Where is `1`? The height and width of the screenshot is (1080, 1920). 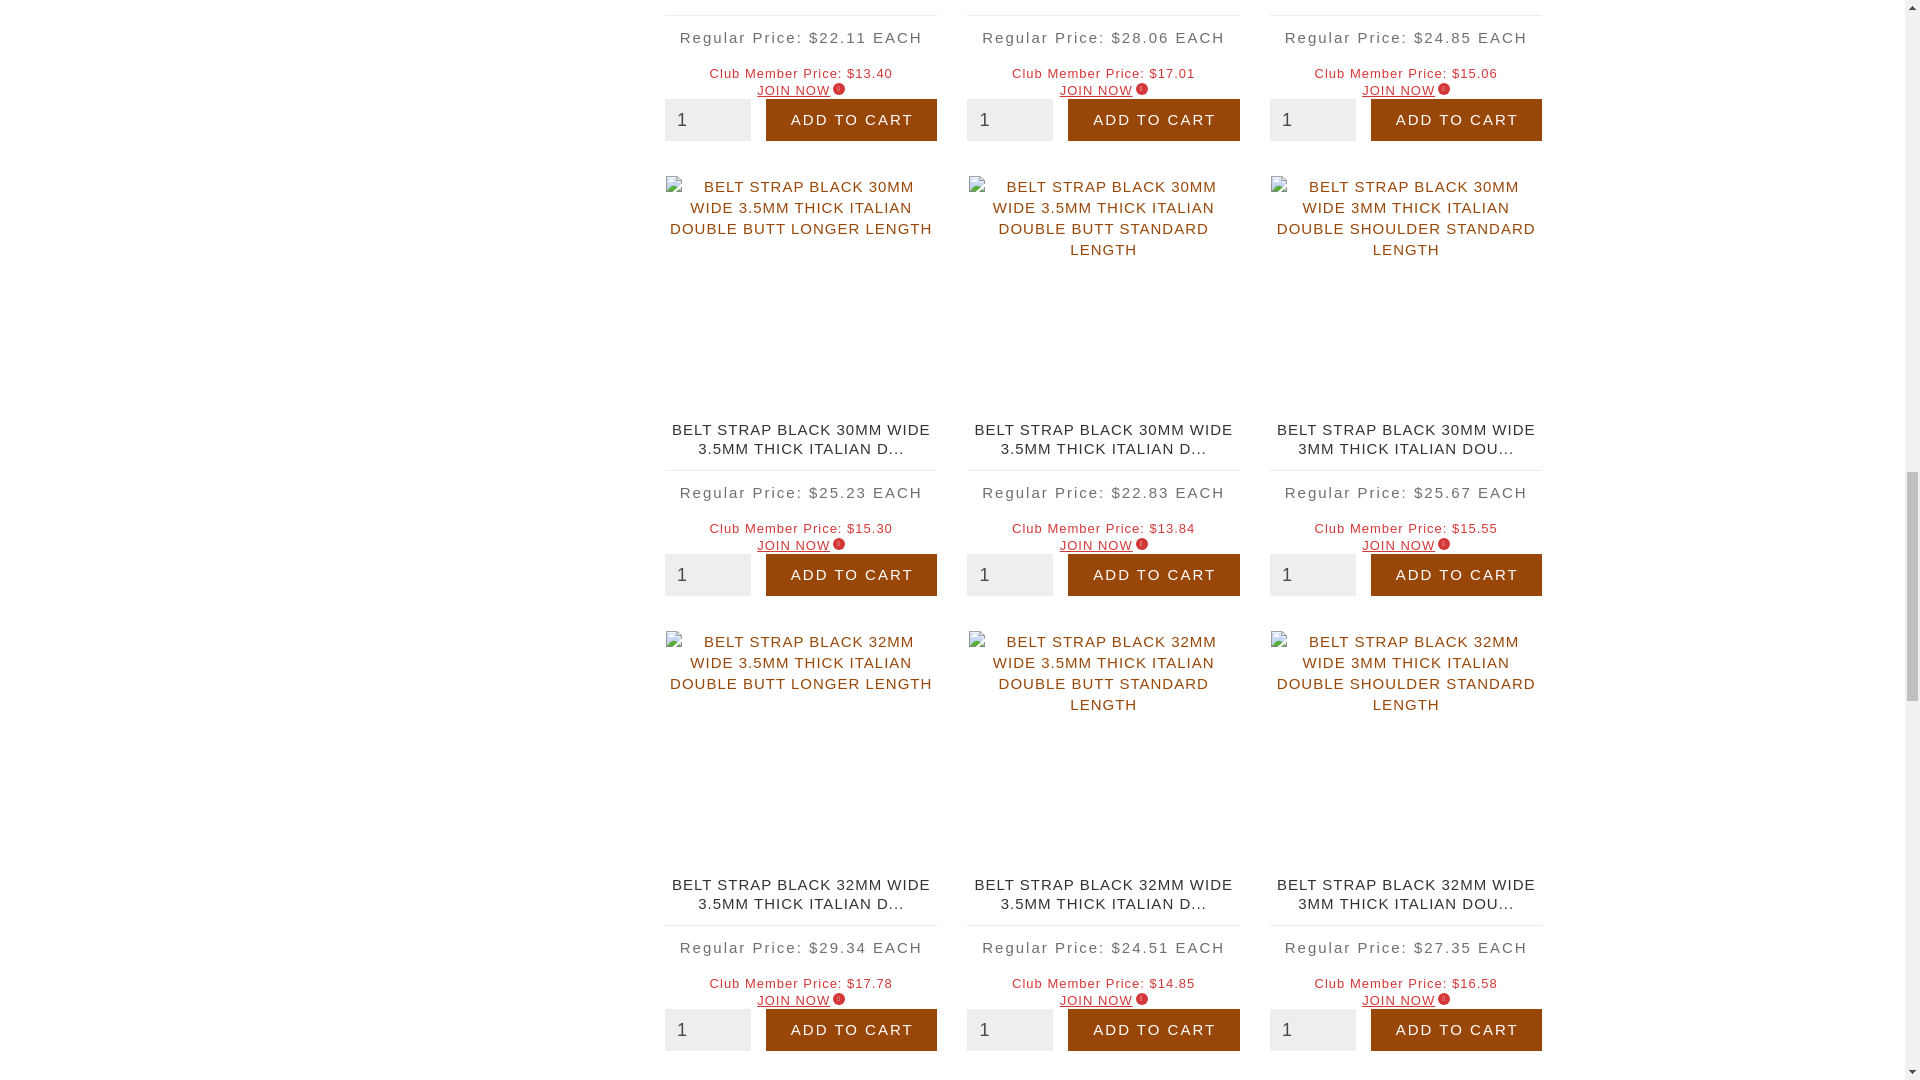
1 is located at coordinates (1010, 120).